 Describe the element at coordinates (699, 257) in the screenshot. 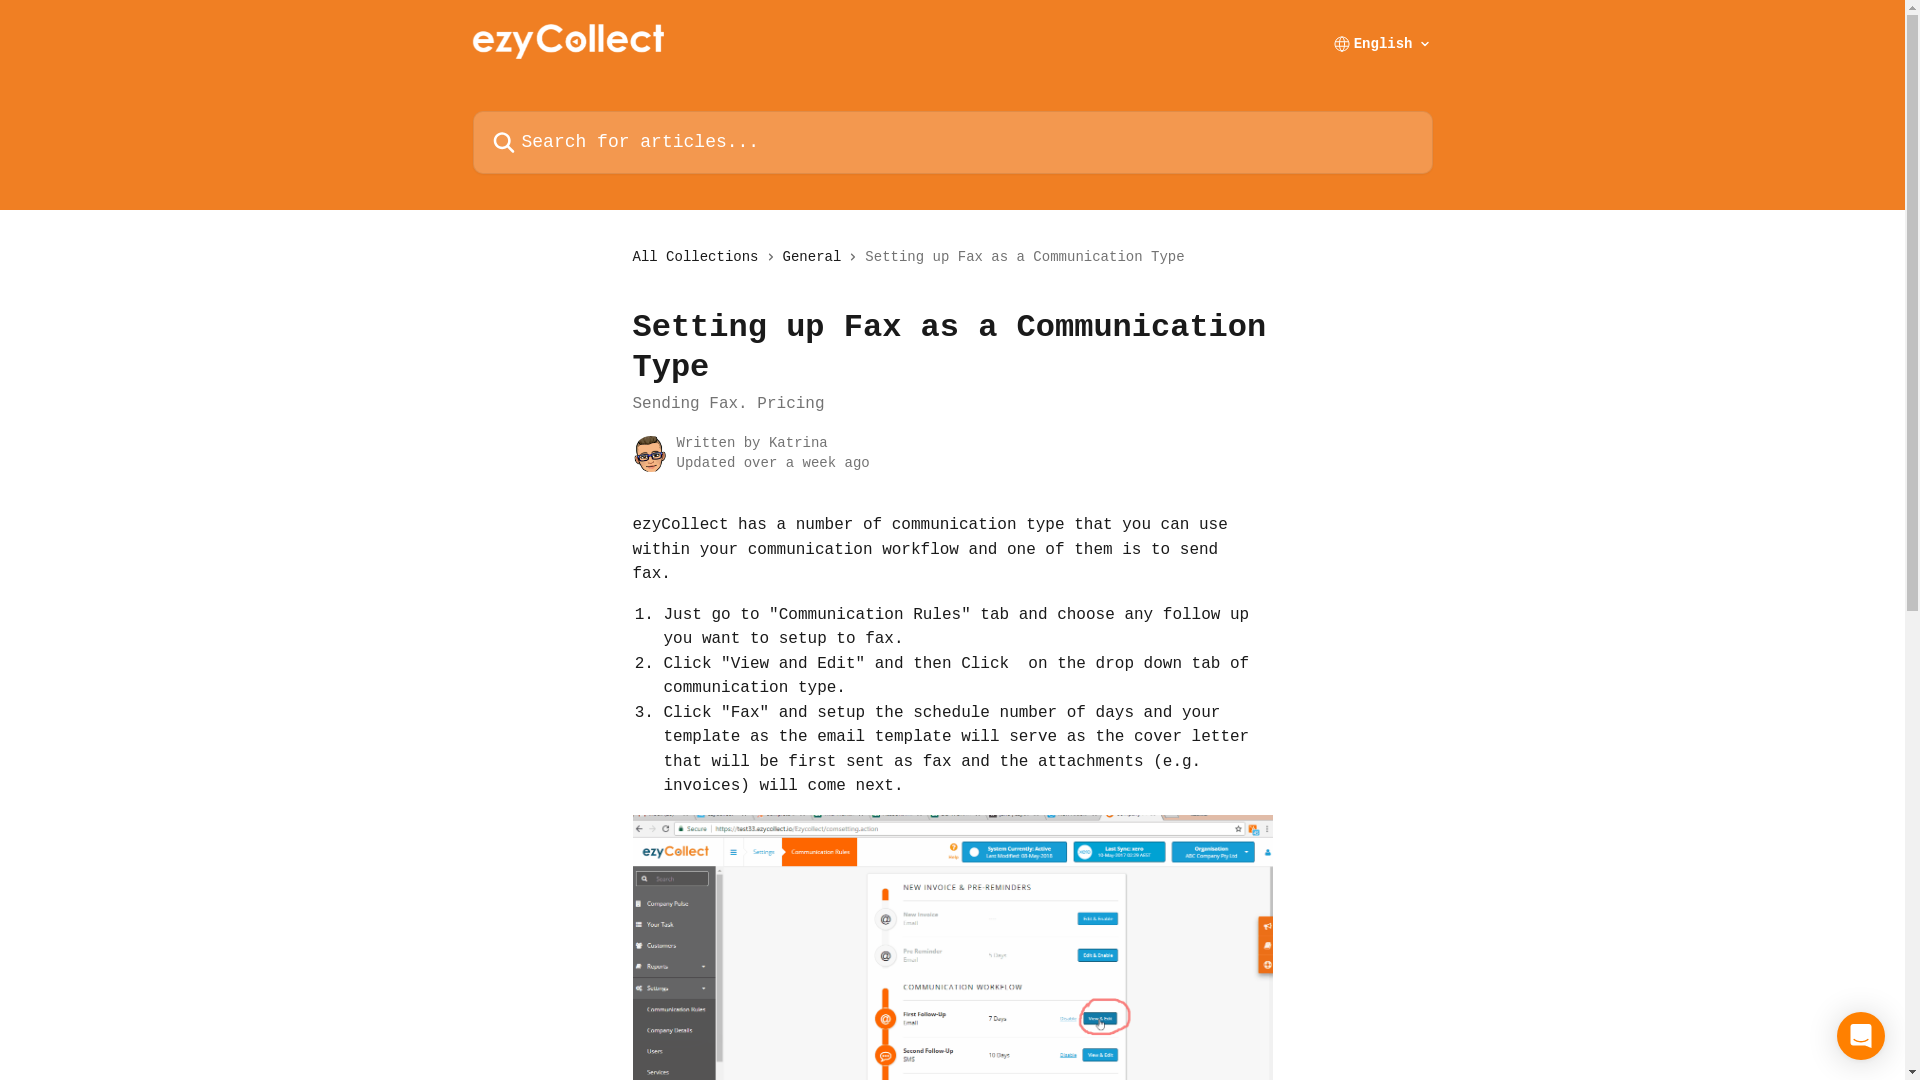

I see `All Collections` at that location.